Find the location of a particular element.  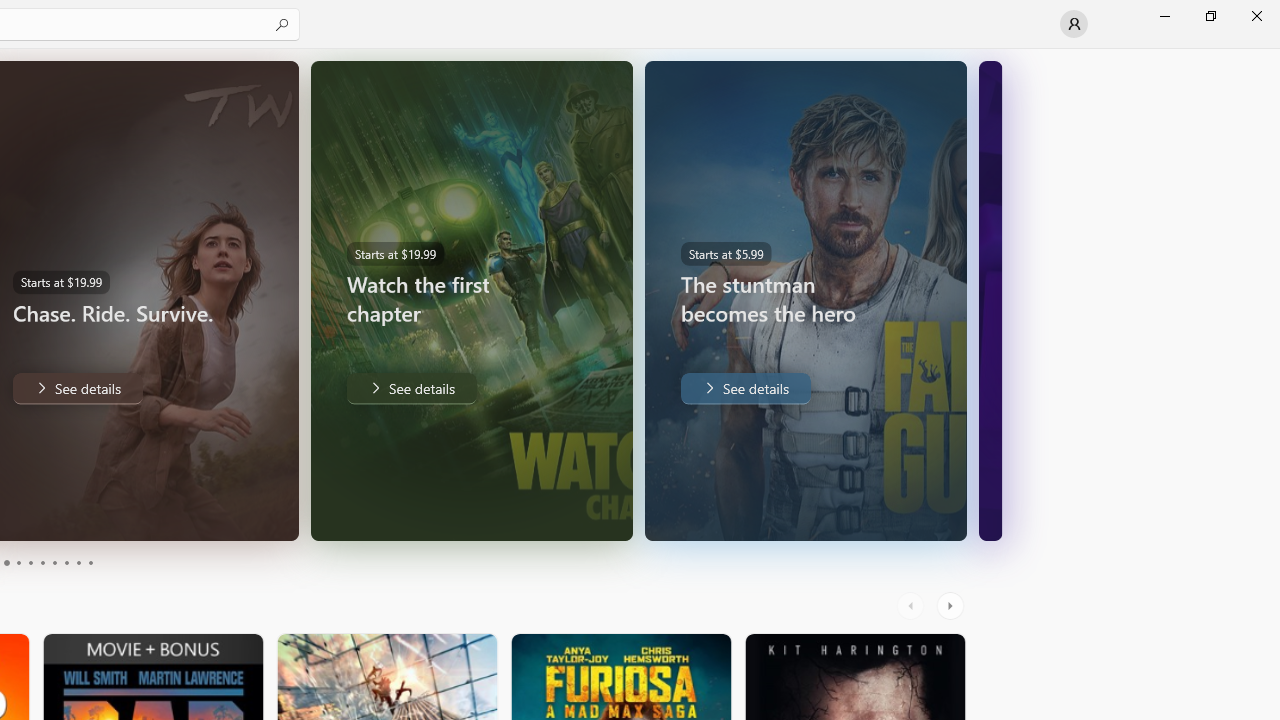

Page 10 is located at coordinates (90, 562).